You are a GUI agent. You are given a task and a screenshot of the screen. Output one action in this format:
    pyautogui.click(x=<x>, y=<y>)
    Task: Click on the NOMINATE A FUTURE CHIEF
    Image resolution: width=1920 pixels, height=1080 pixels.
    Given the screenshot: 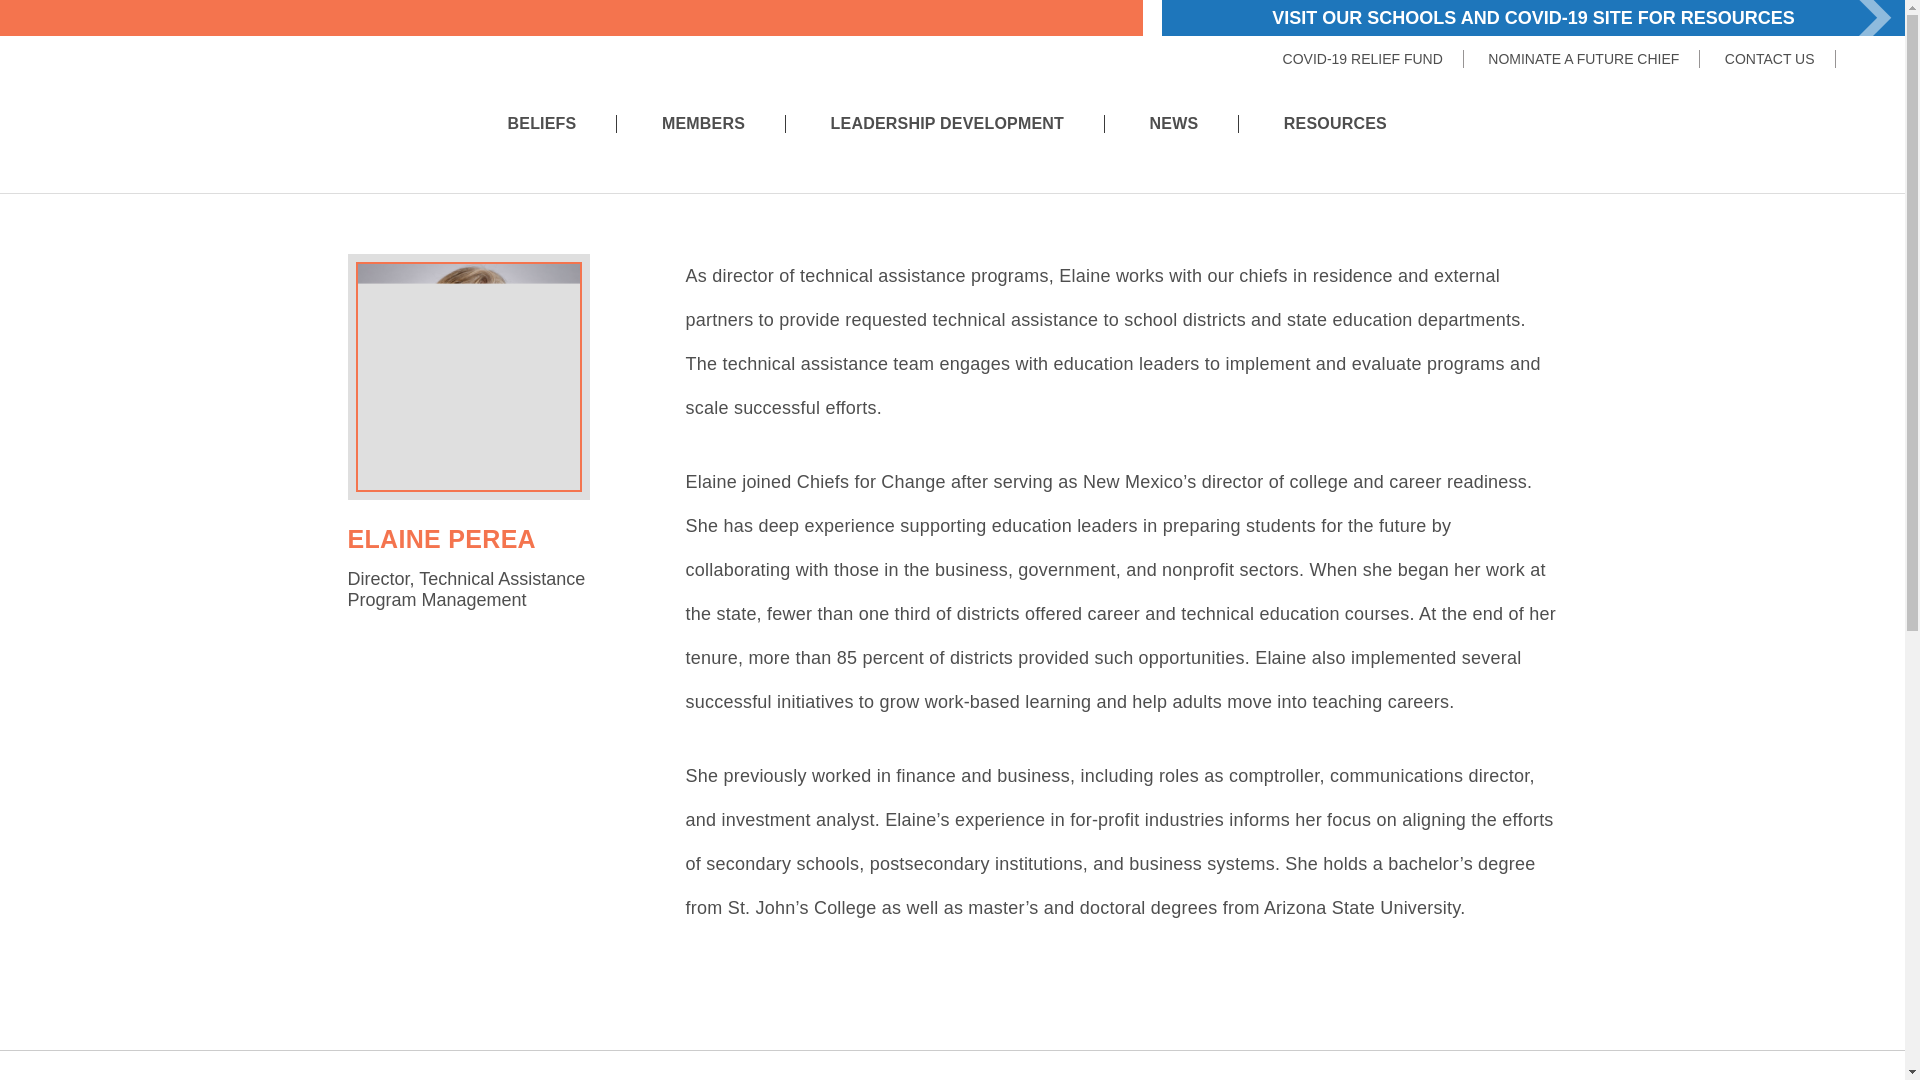 What is the action you would take?
    pyautogui.click(x=1583, y=58)
    